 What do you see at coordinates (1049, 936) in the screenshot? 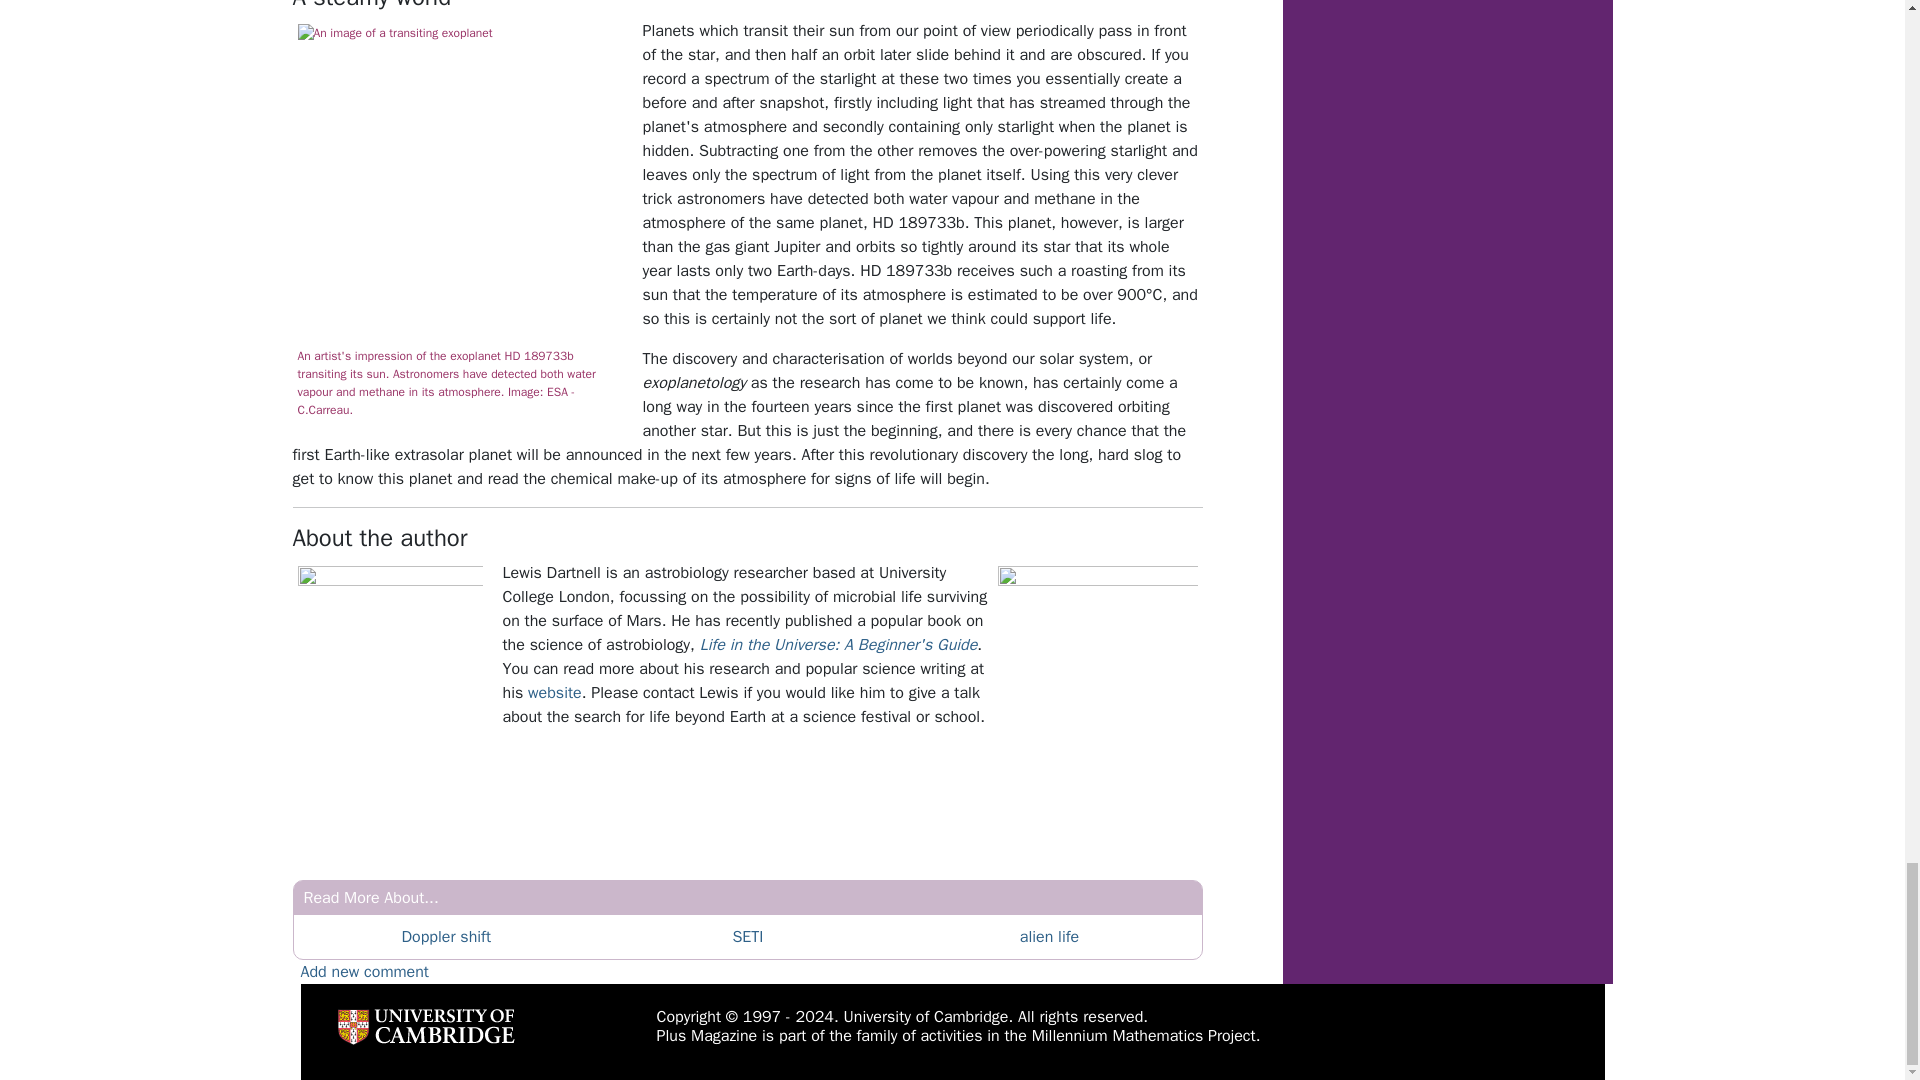
I see `alien life` at bounding box center [1049, 936].